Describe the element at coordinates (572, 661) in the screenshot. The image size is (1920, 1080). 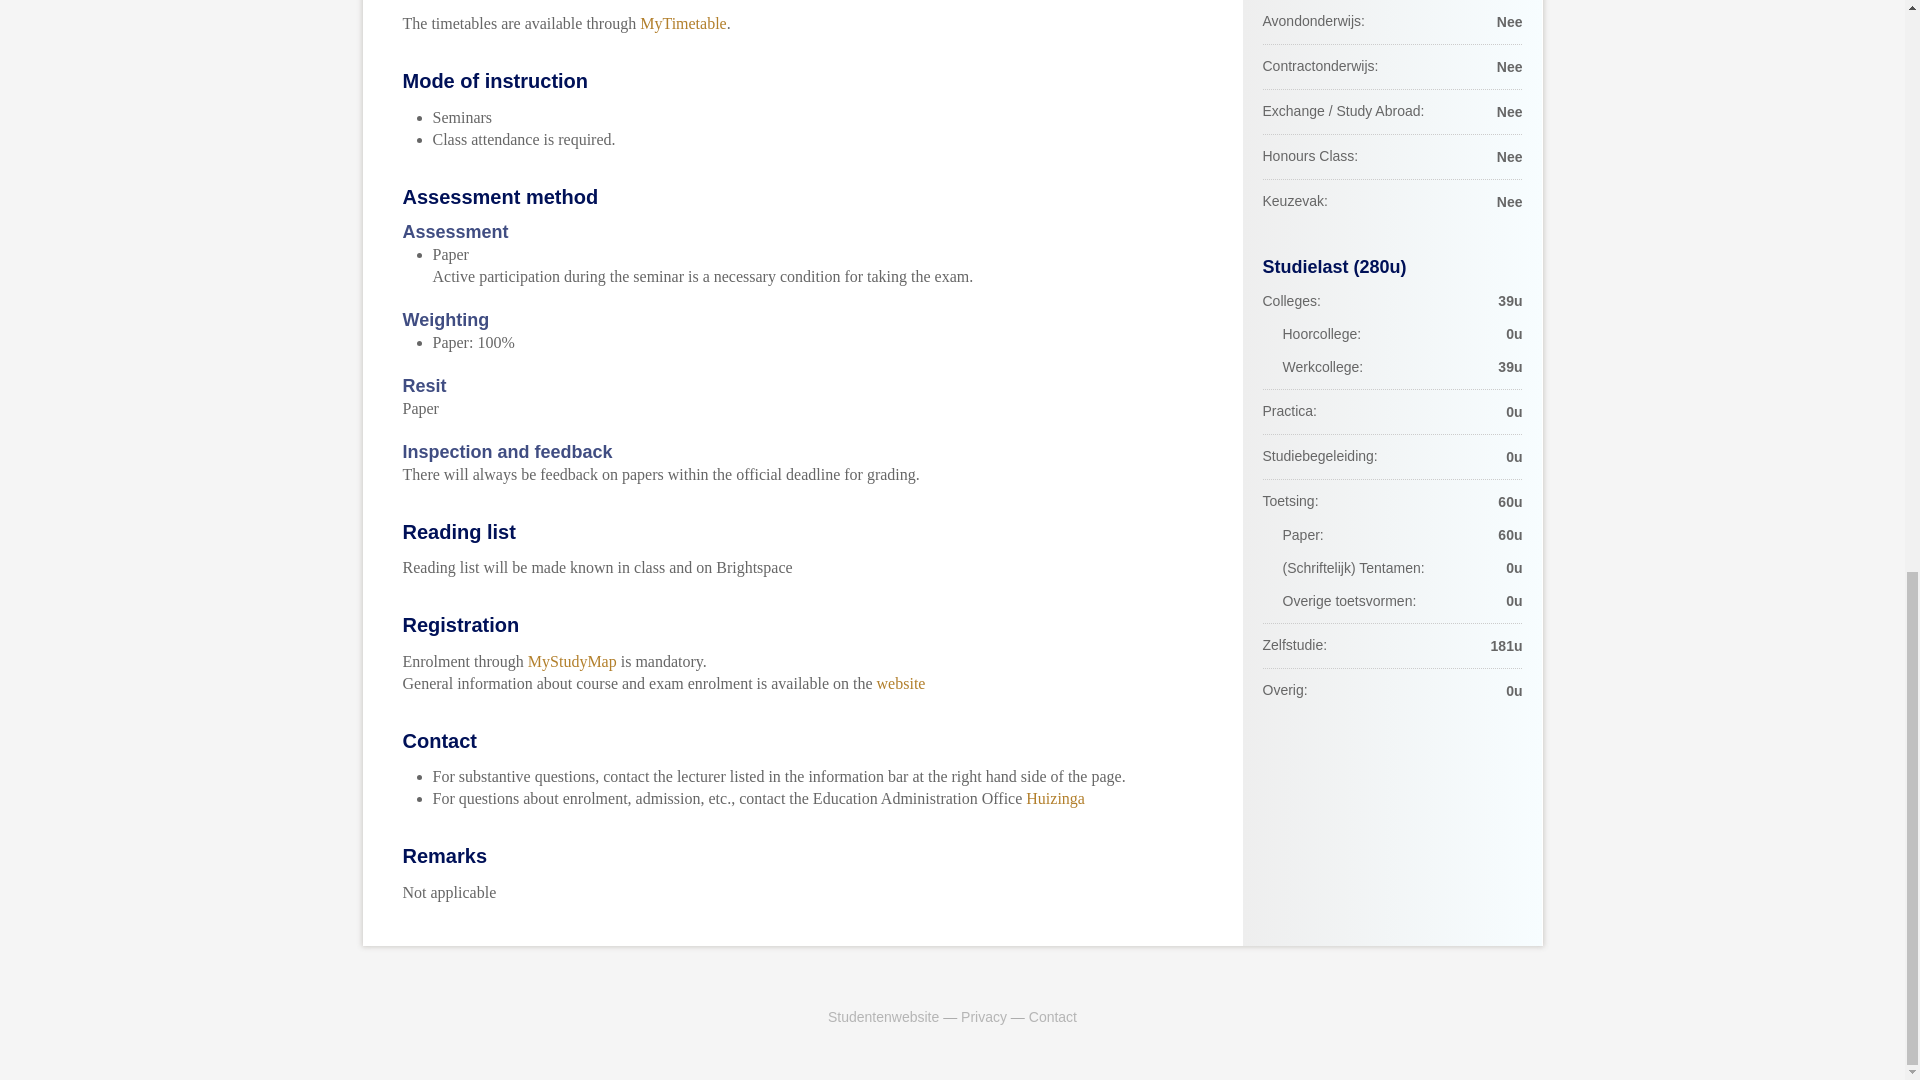
I see `MyStudyMap` at that location.